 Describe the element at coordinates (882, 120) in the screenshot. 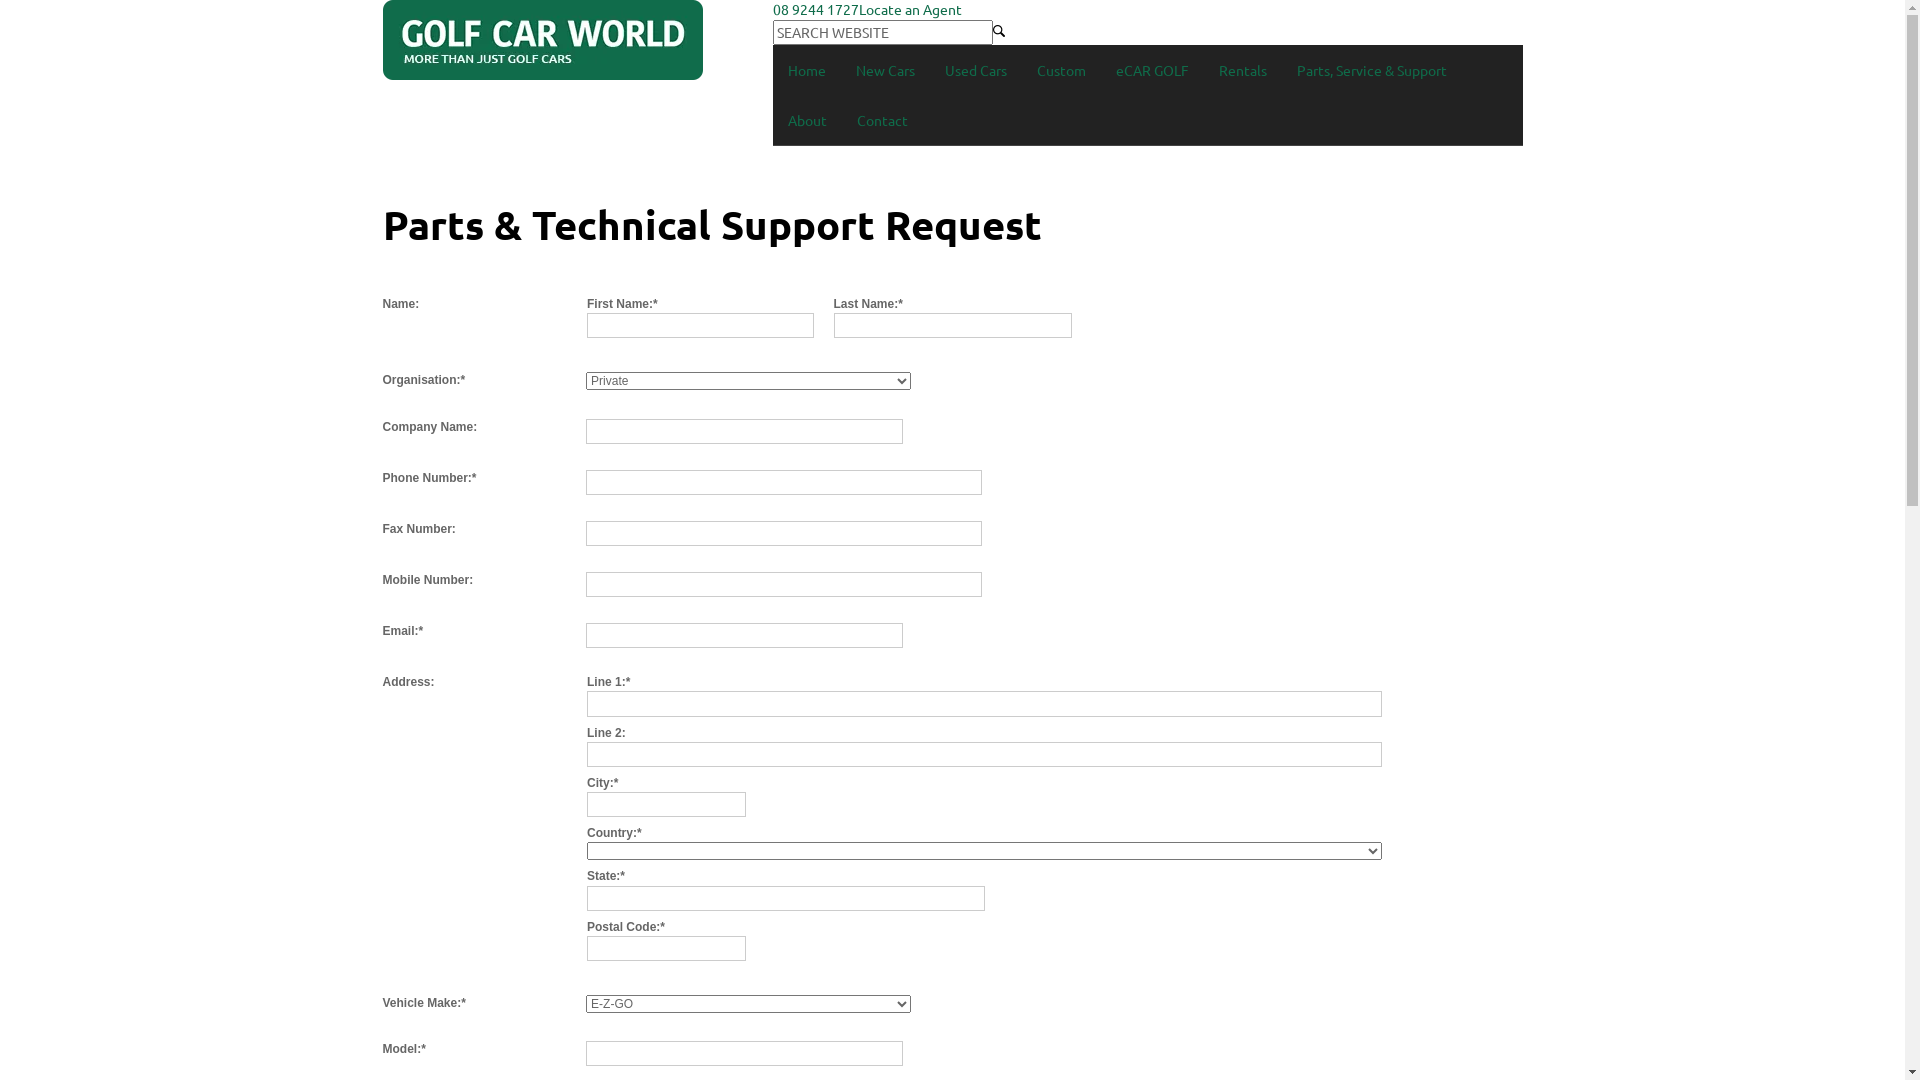

I see `Contact` at that location.